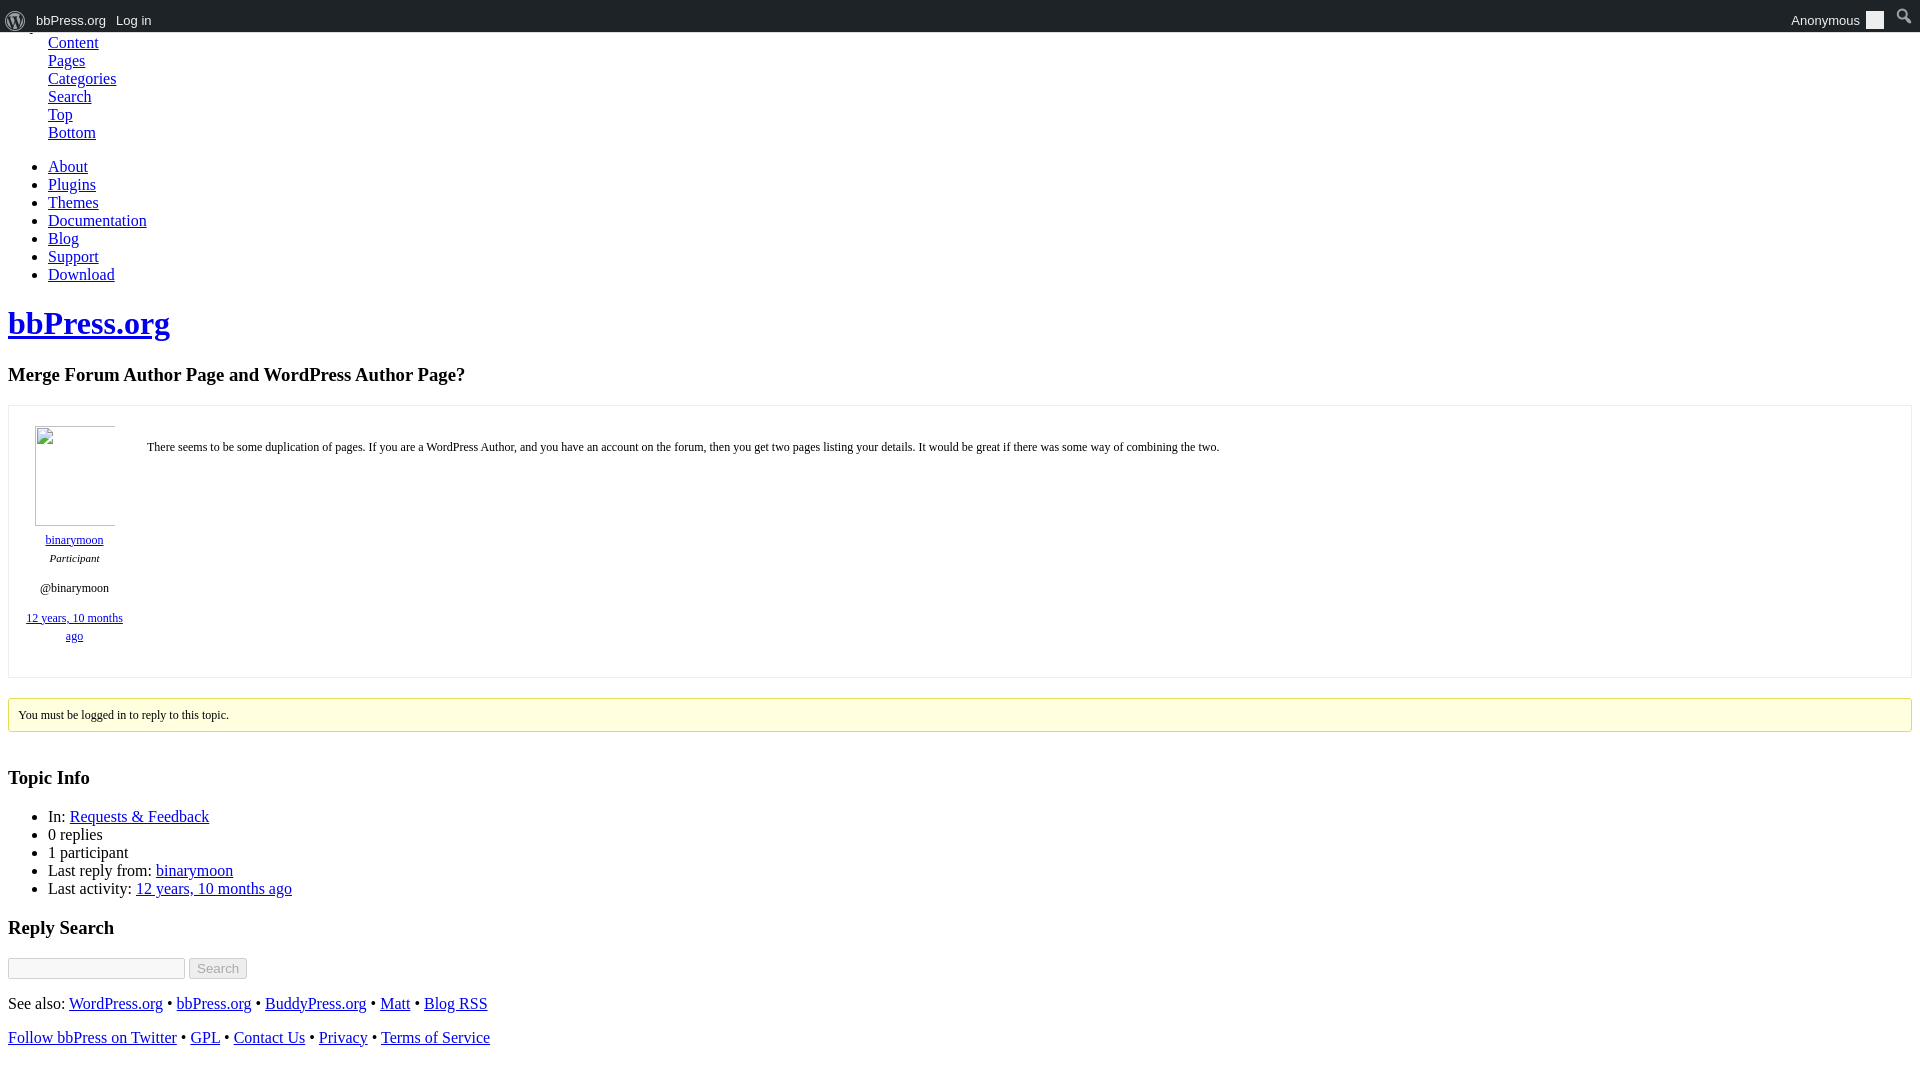 The height and width of the screenshot is (1080, 1920). What do you see at coordinates (60, 114) in the screenshot?
I see `Top` at bounding box center [60, 114].